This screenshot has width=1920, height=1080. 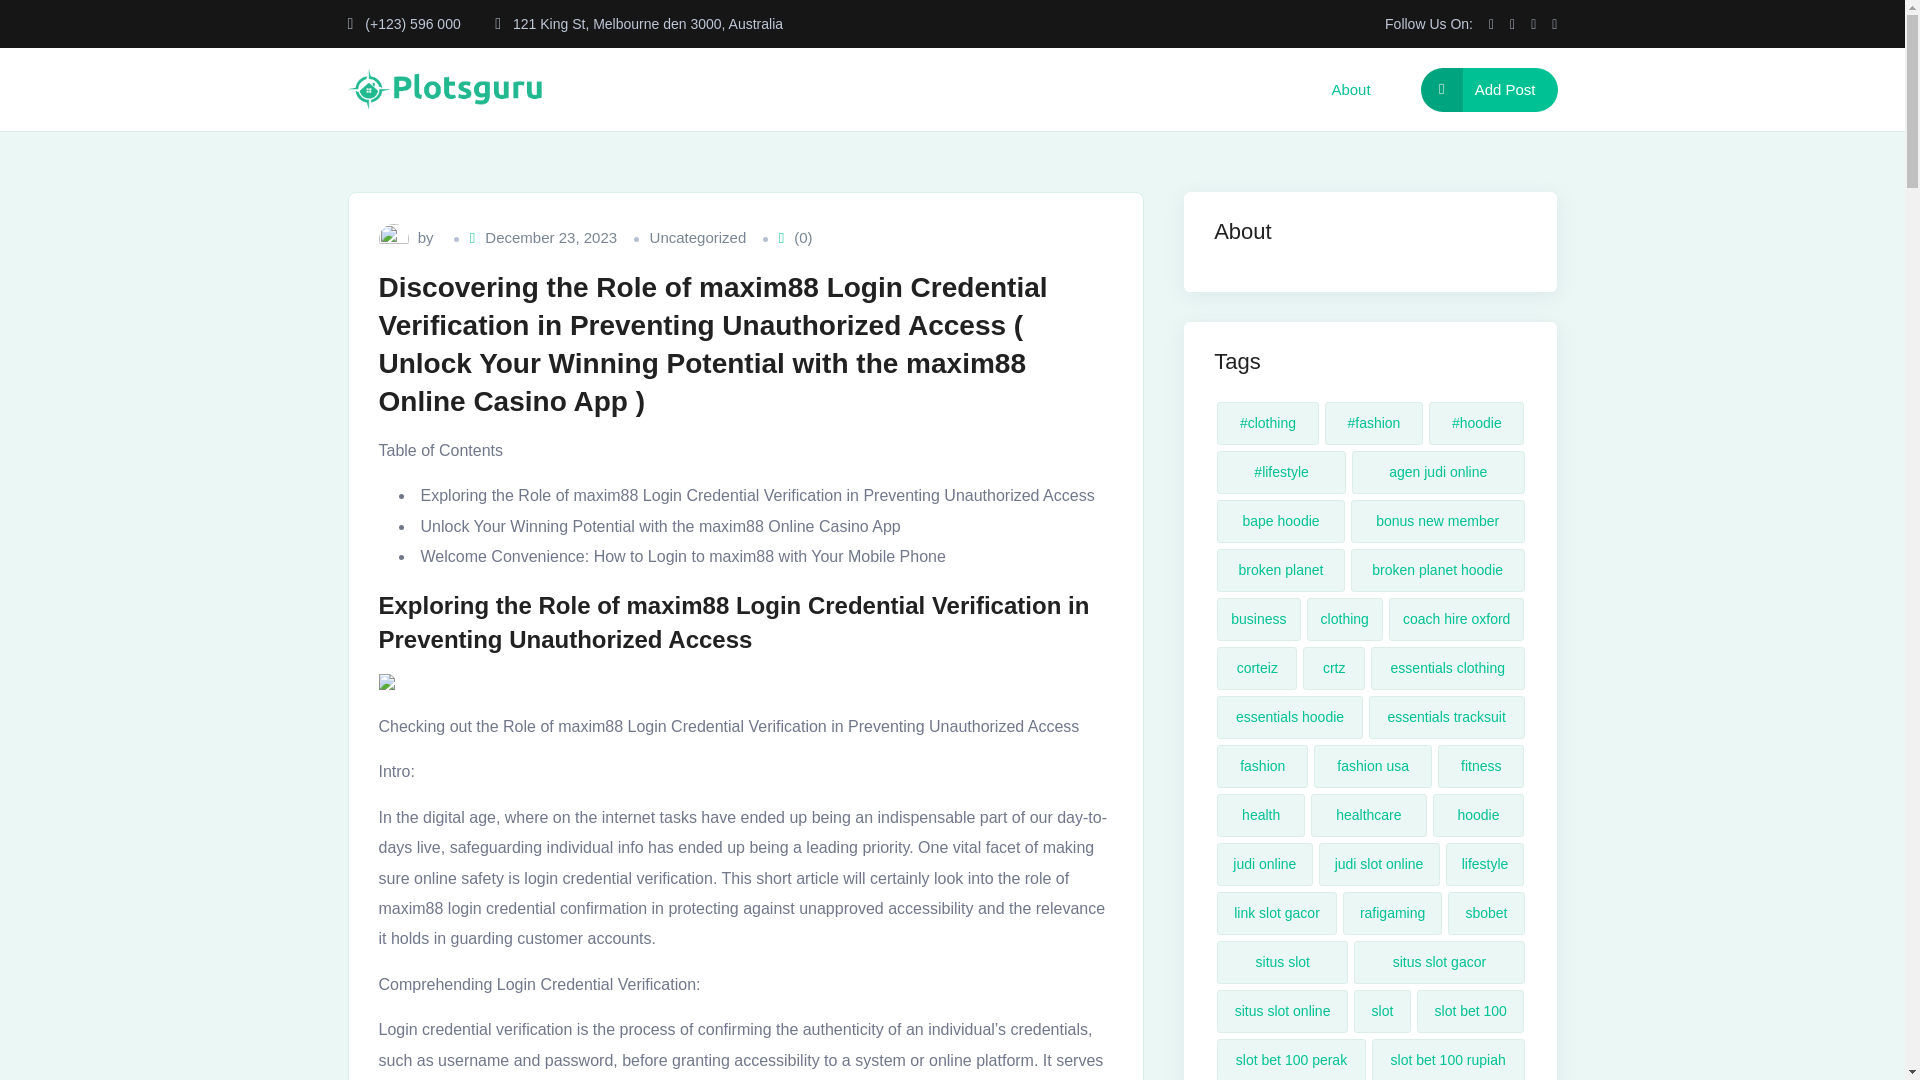 I want to click on Uncategorized, so click(x=698, y=238).